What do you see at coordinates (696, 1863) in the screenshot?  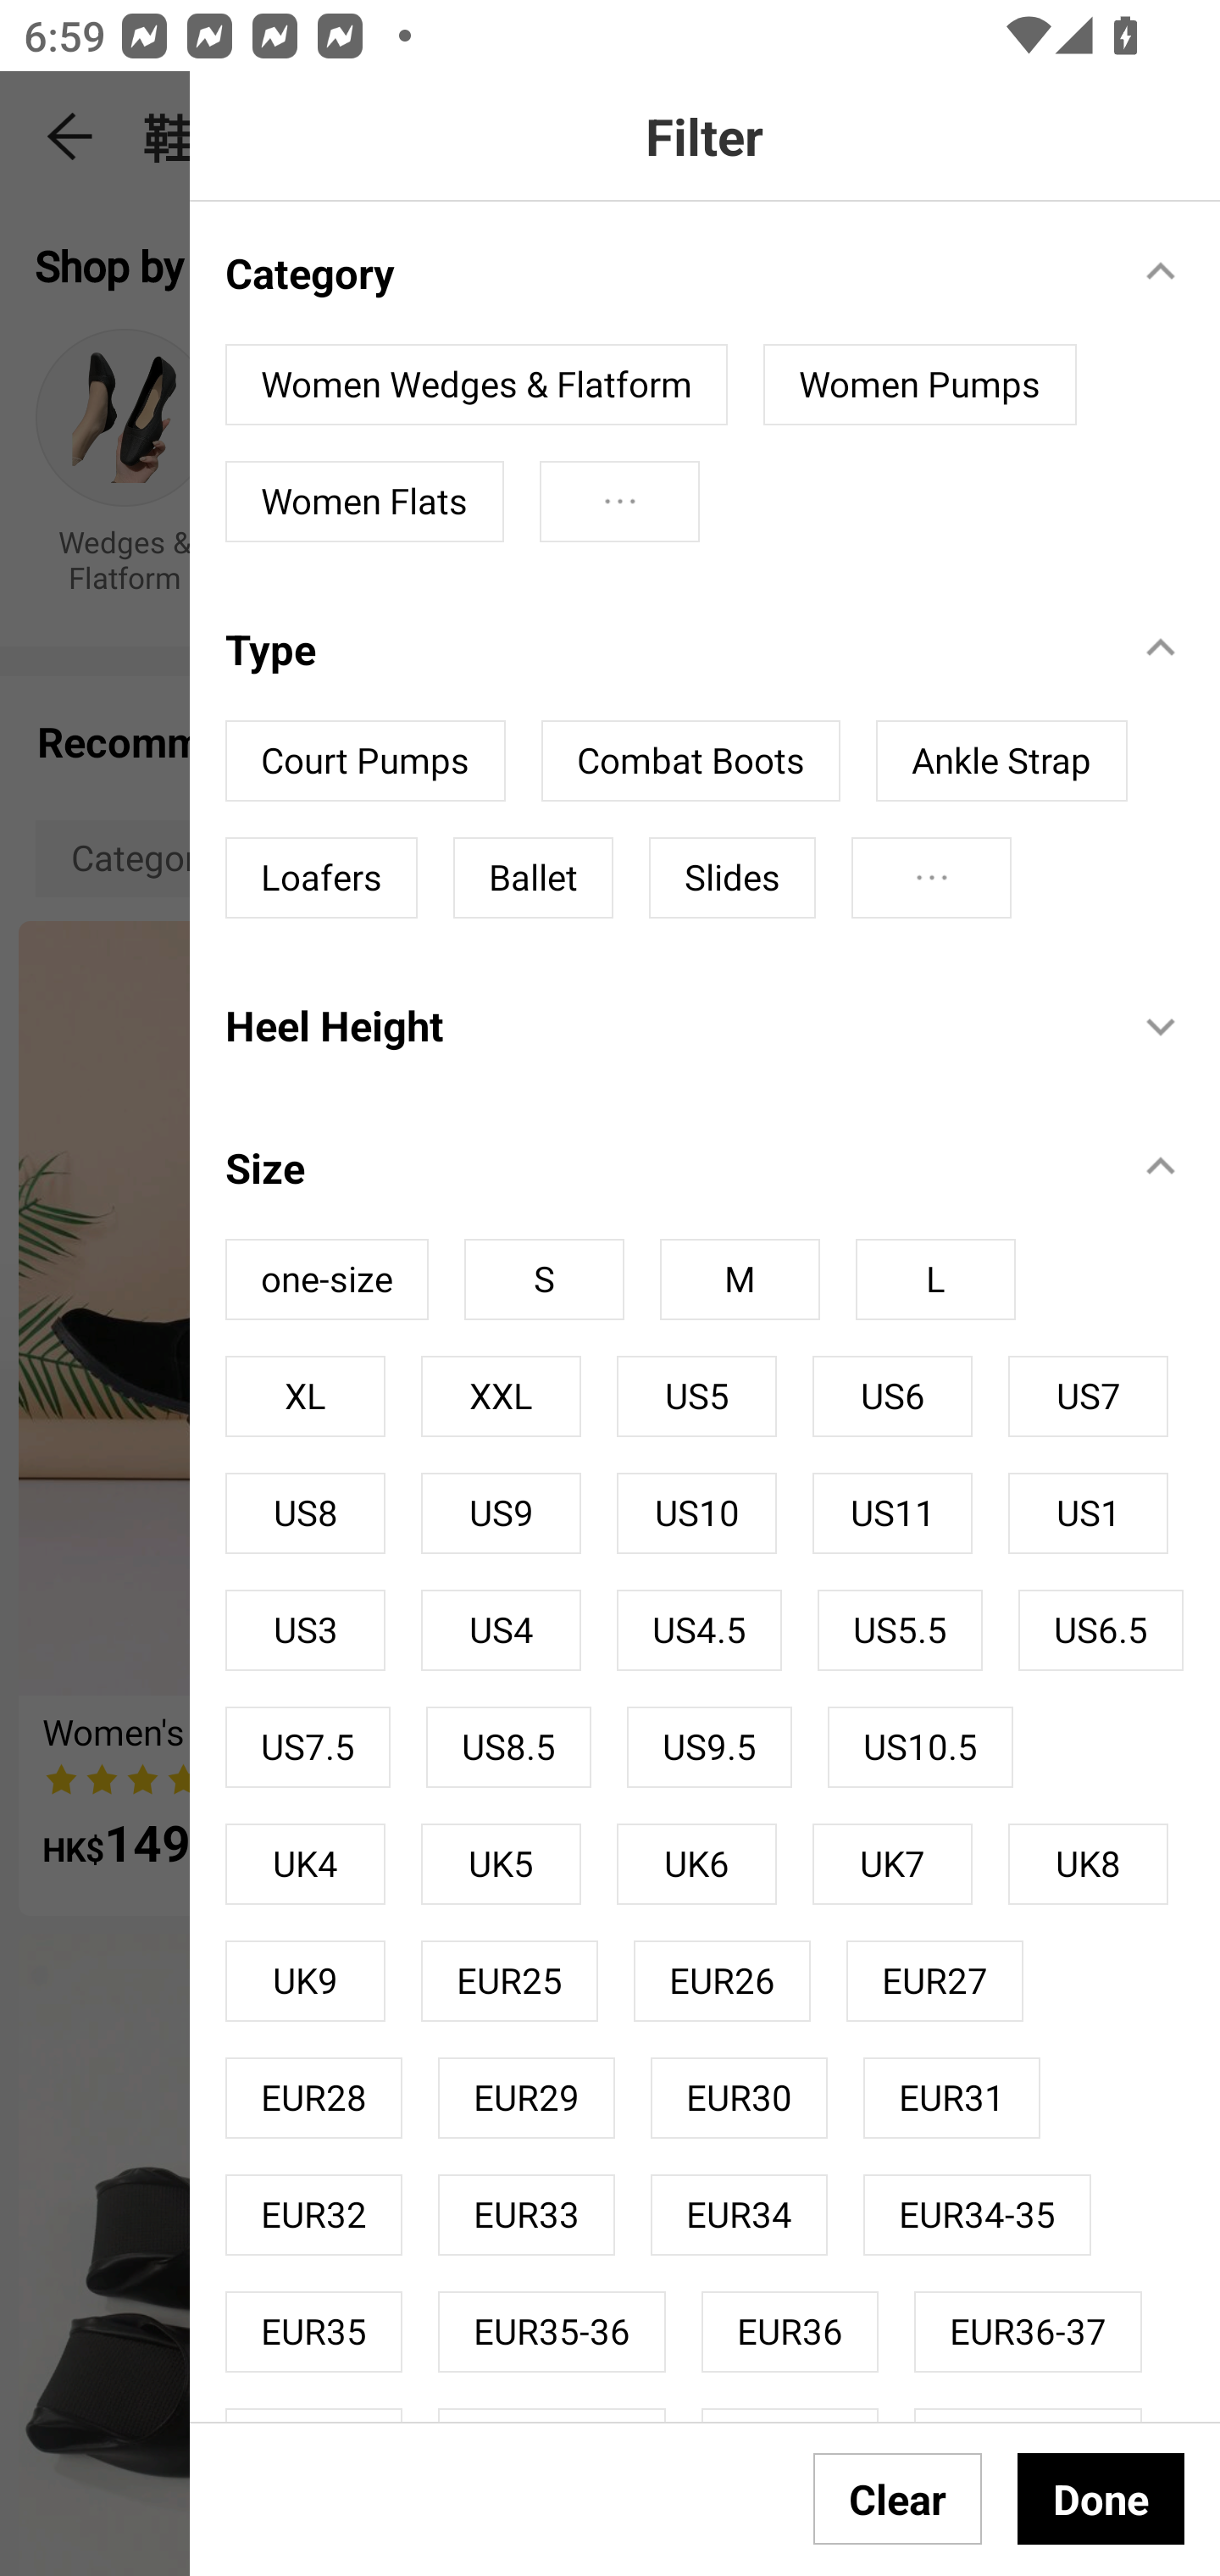 I see `UK6` at bounding box center [696, 1863].